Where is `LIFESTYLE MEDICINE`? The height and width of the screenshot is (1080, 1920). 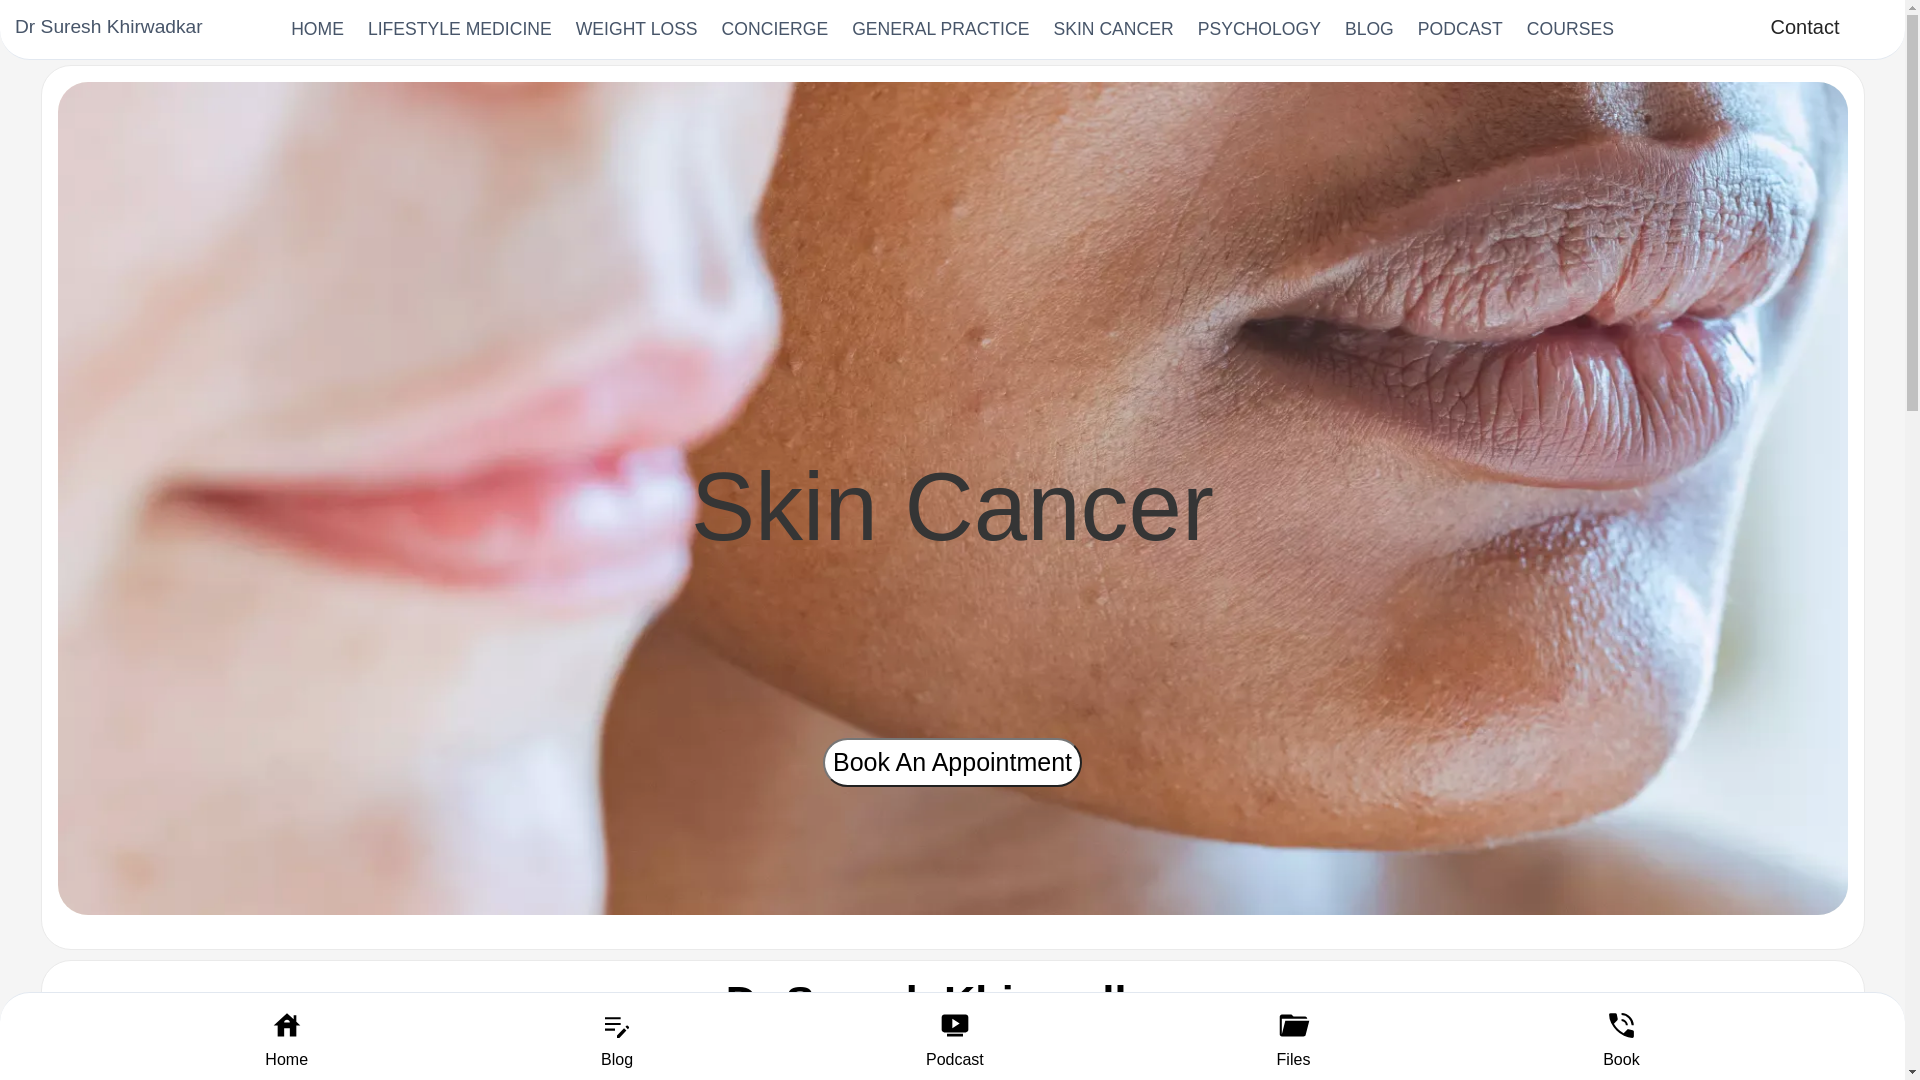 LIFESTYLE MEDICINE is located at coordinates (460, 30).